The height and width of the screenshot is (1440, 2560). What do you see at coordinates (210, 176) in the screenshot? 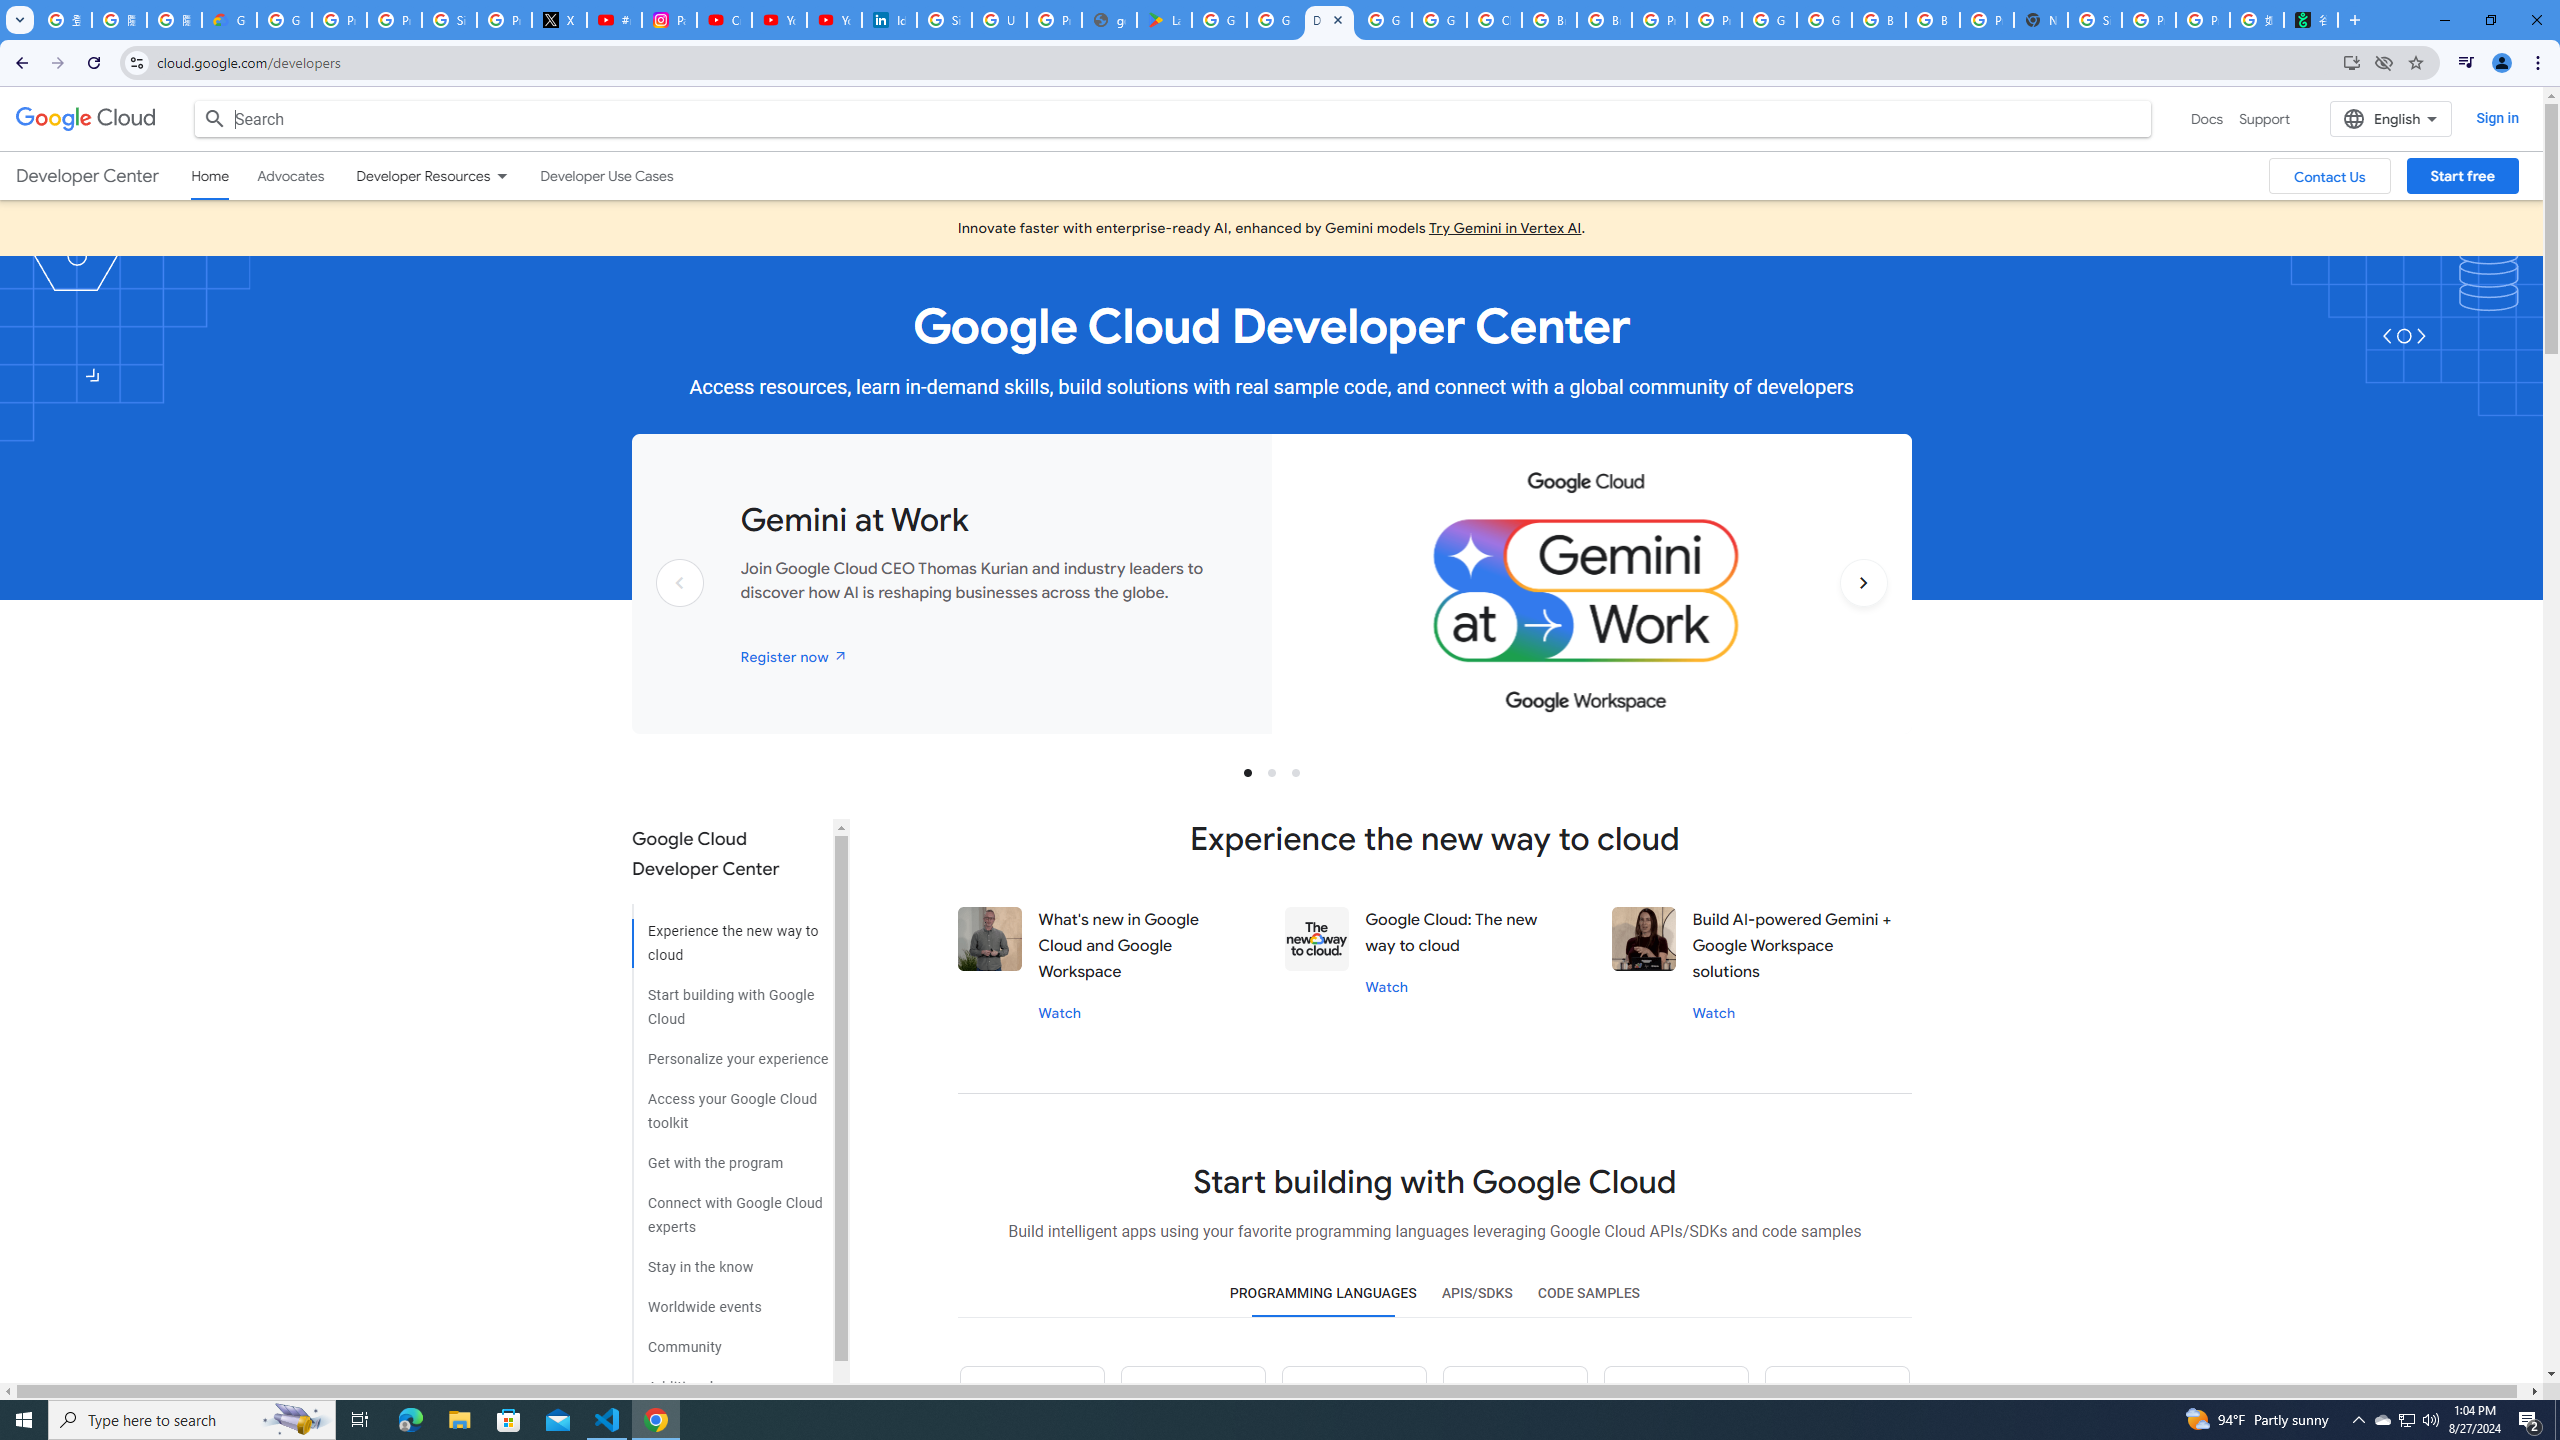
I see `Home, selected` at bounding box center [210, 176].